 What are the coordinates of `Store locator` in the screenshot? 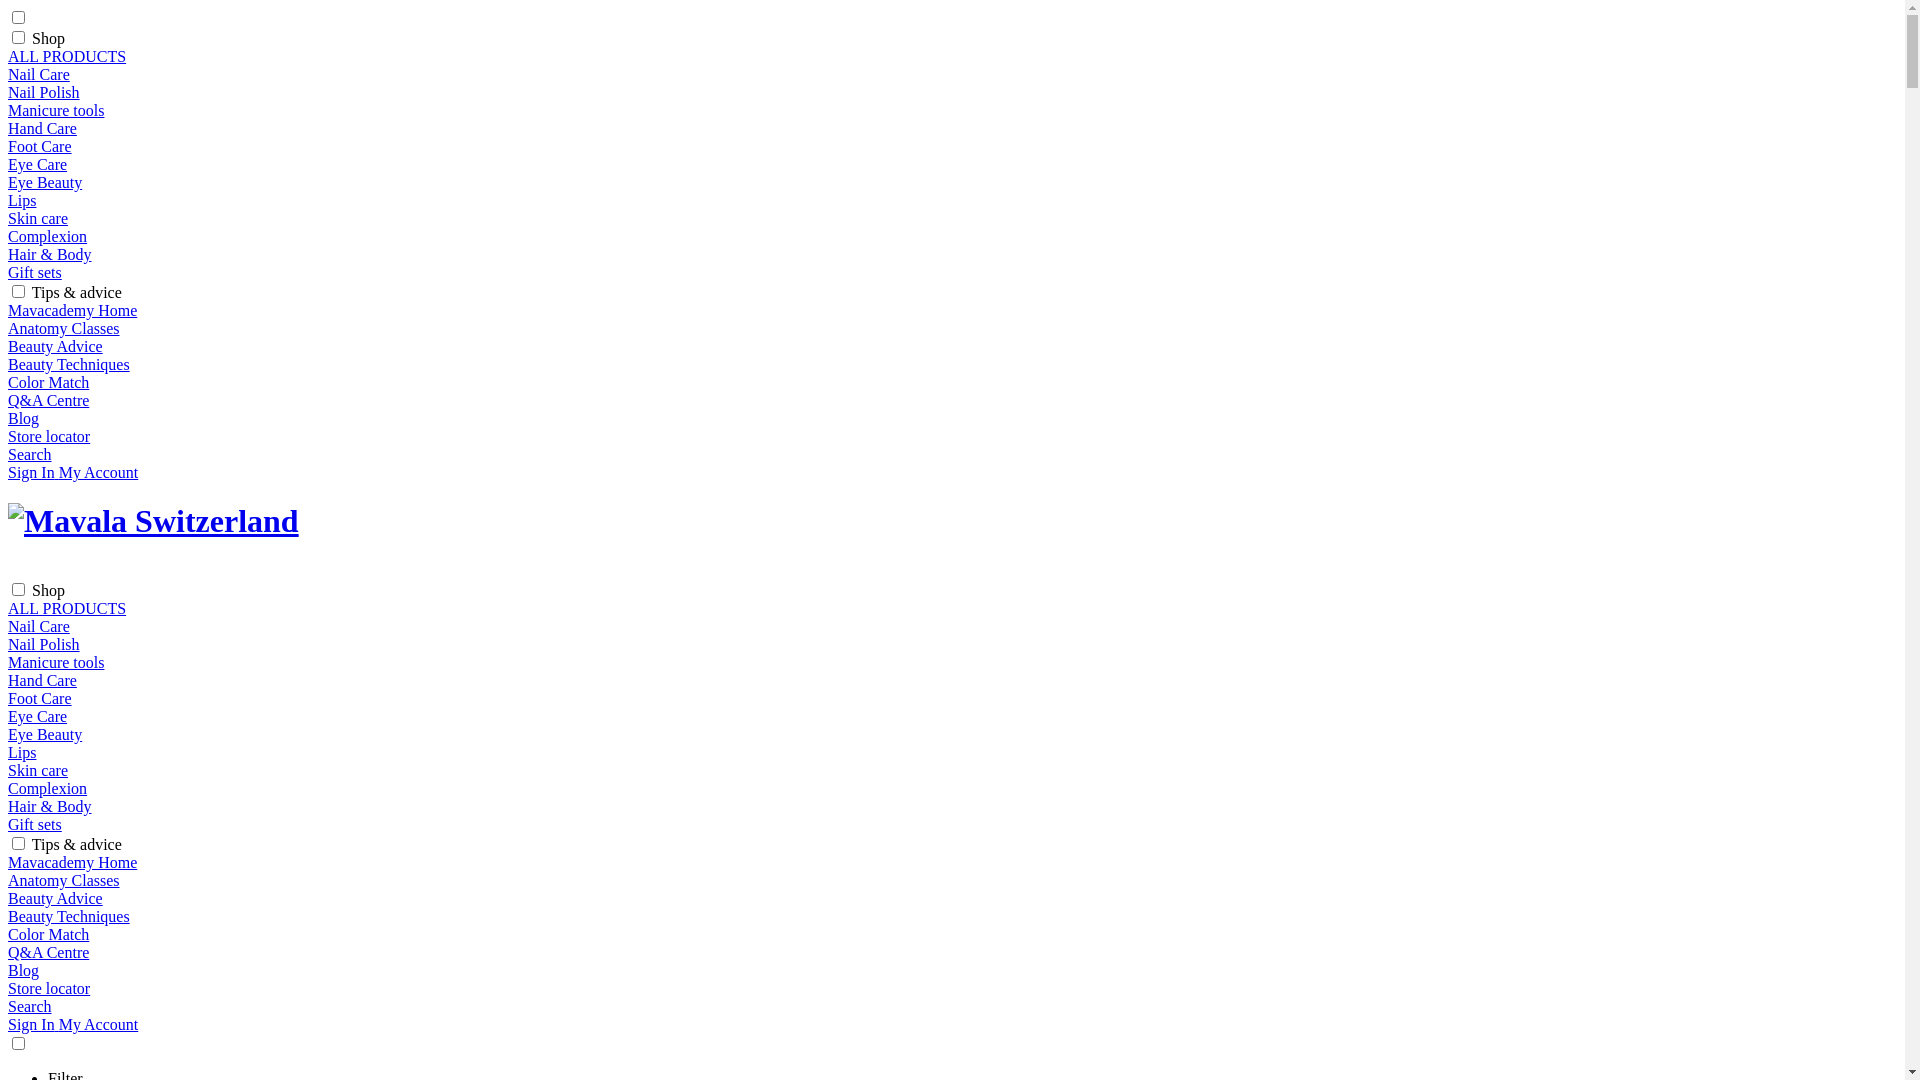 It's located at (49, 436).